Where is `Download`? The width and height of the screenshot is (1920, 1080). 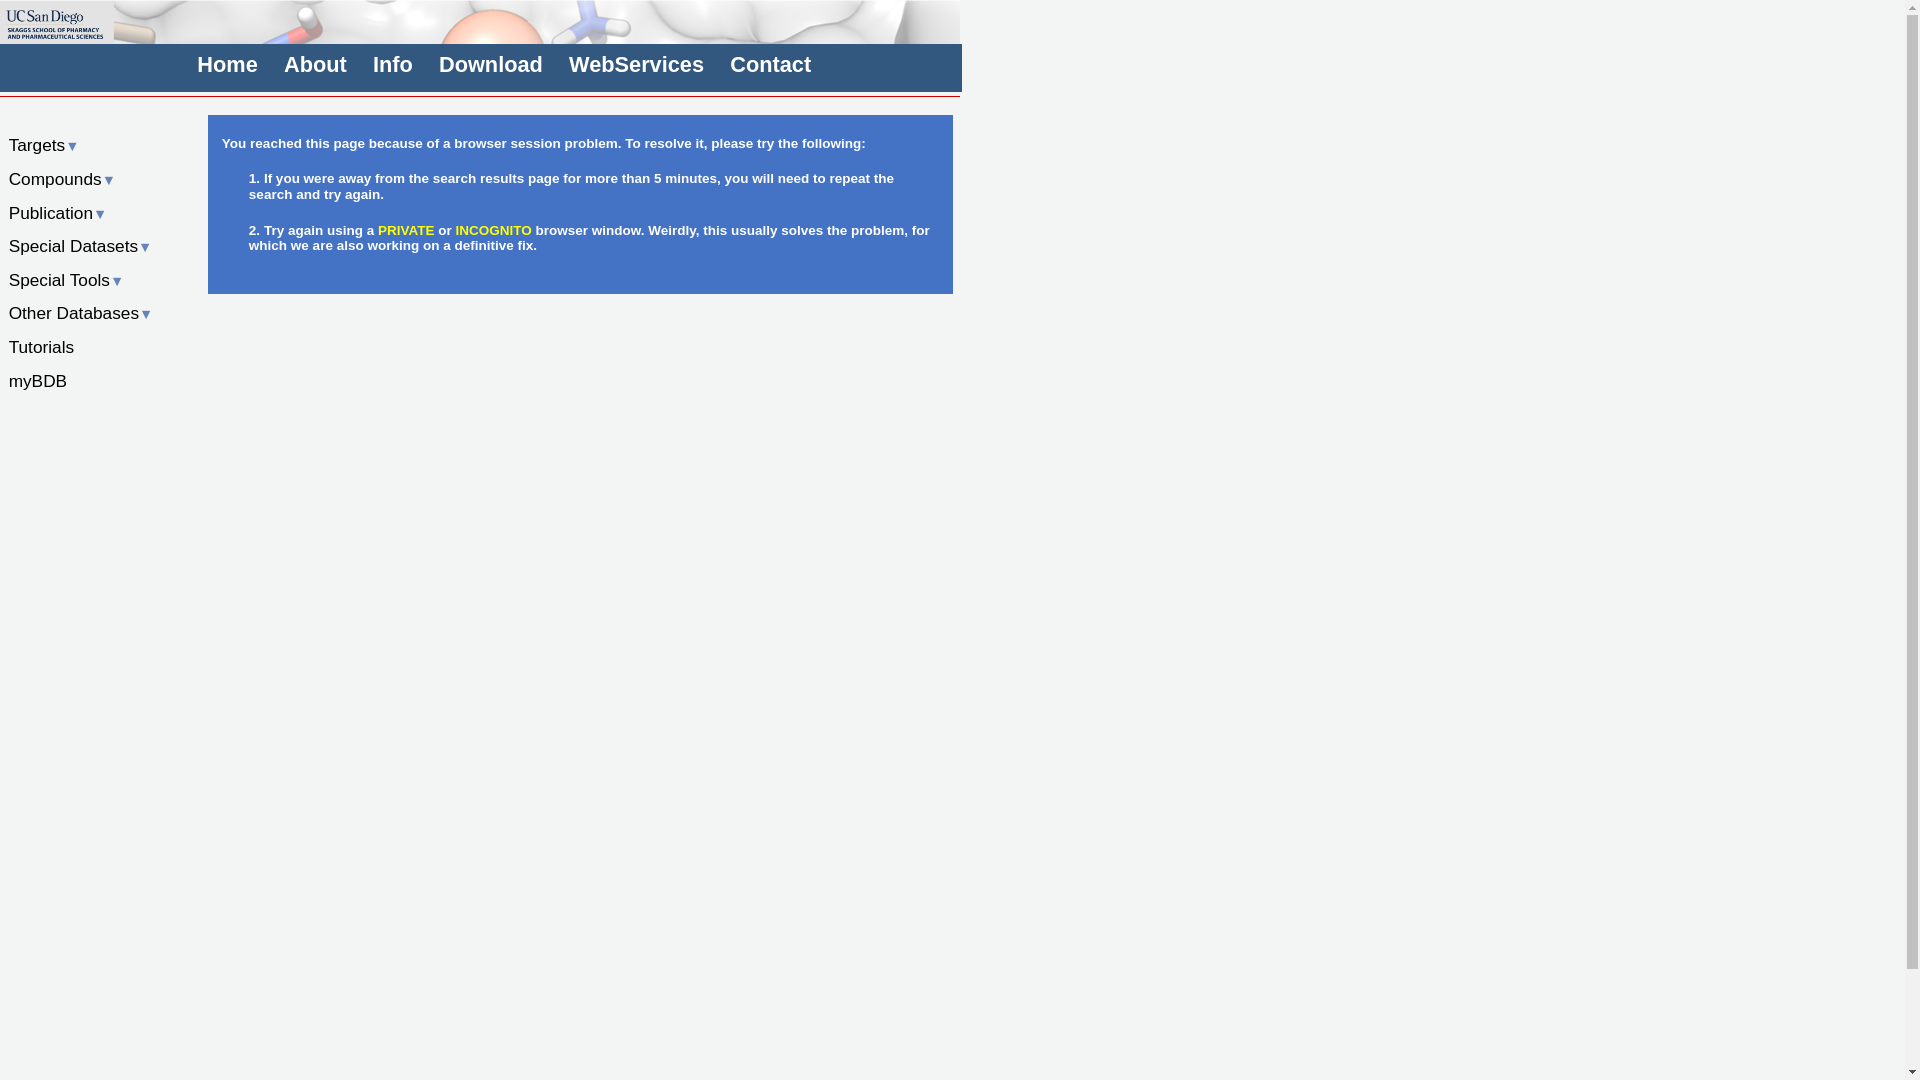 Download is located at coordinates (490, 62).